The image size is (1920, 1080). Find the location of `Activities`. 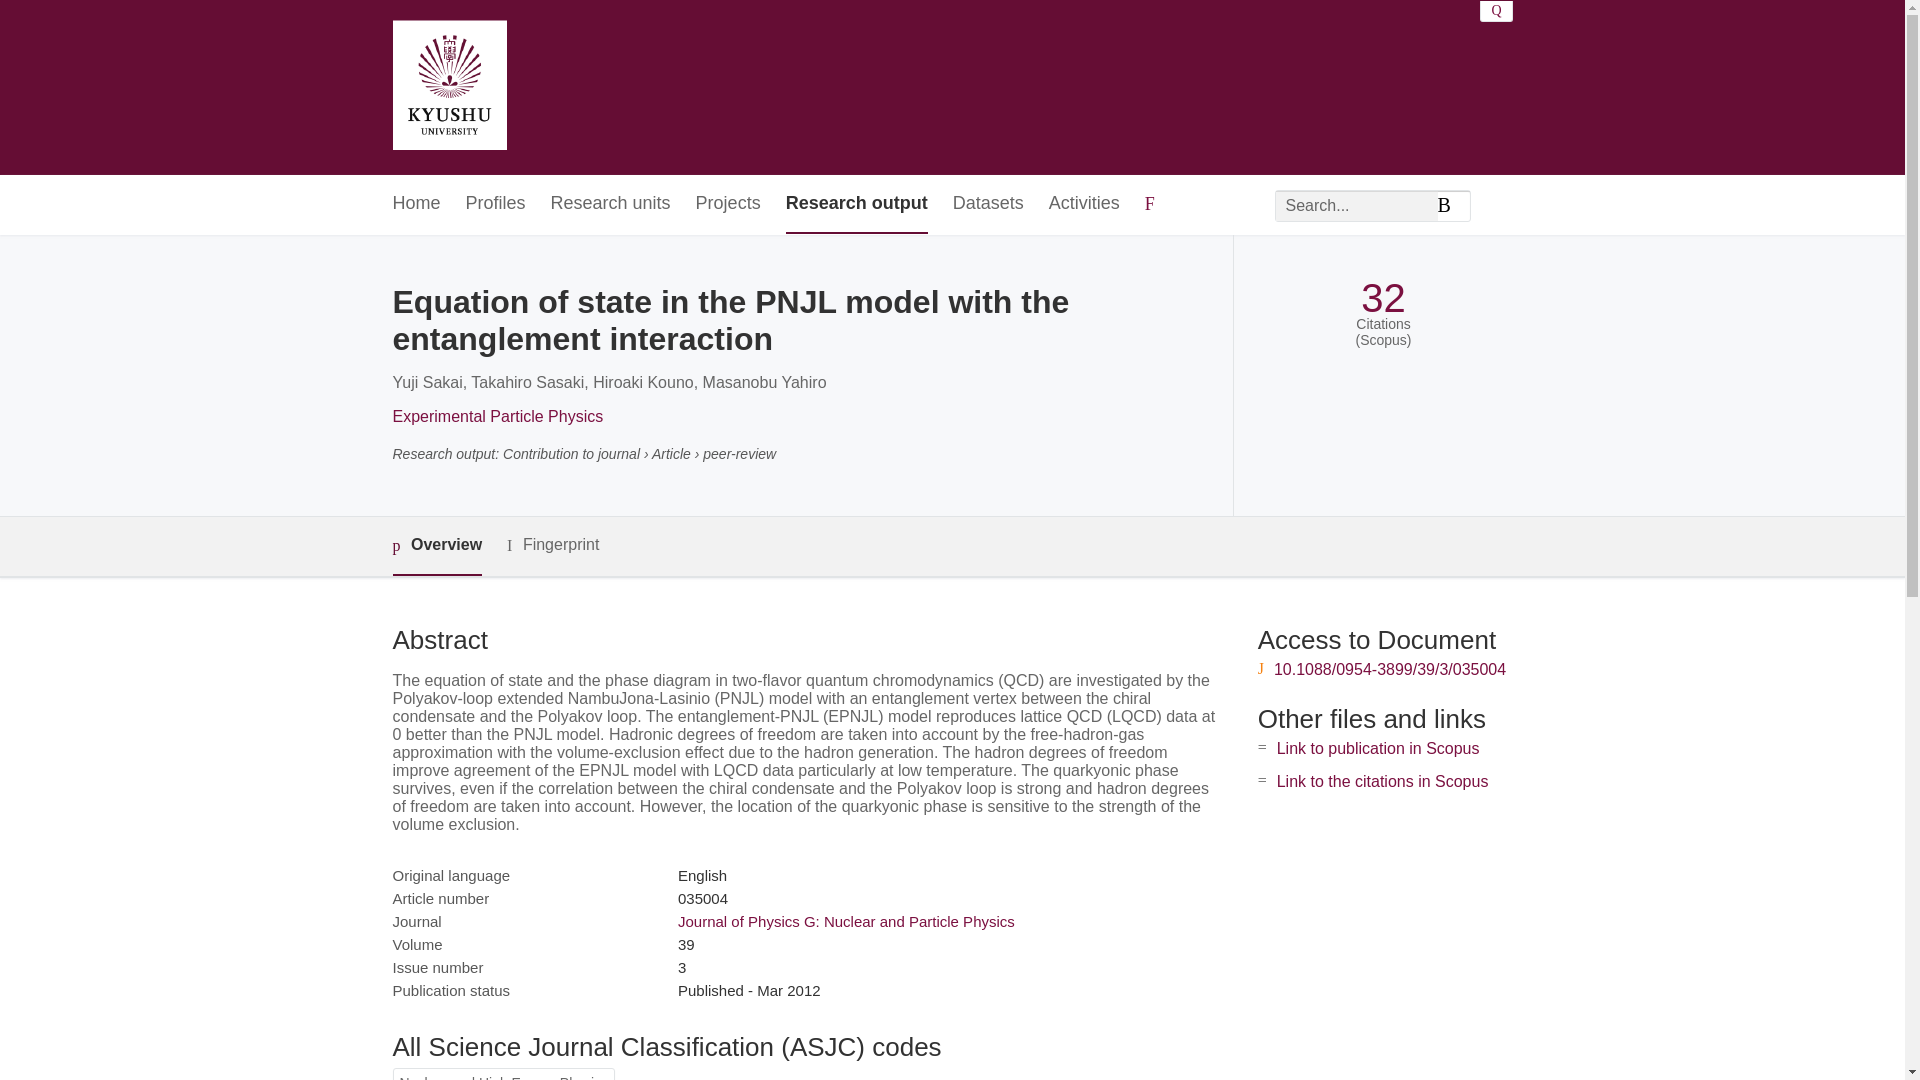

Activities is located at coordinates (1084, 204).